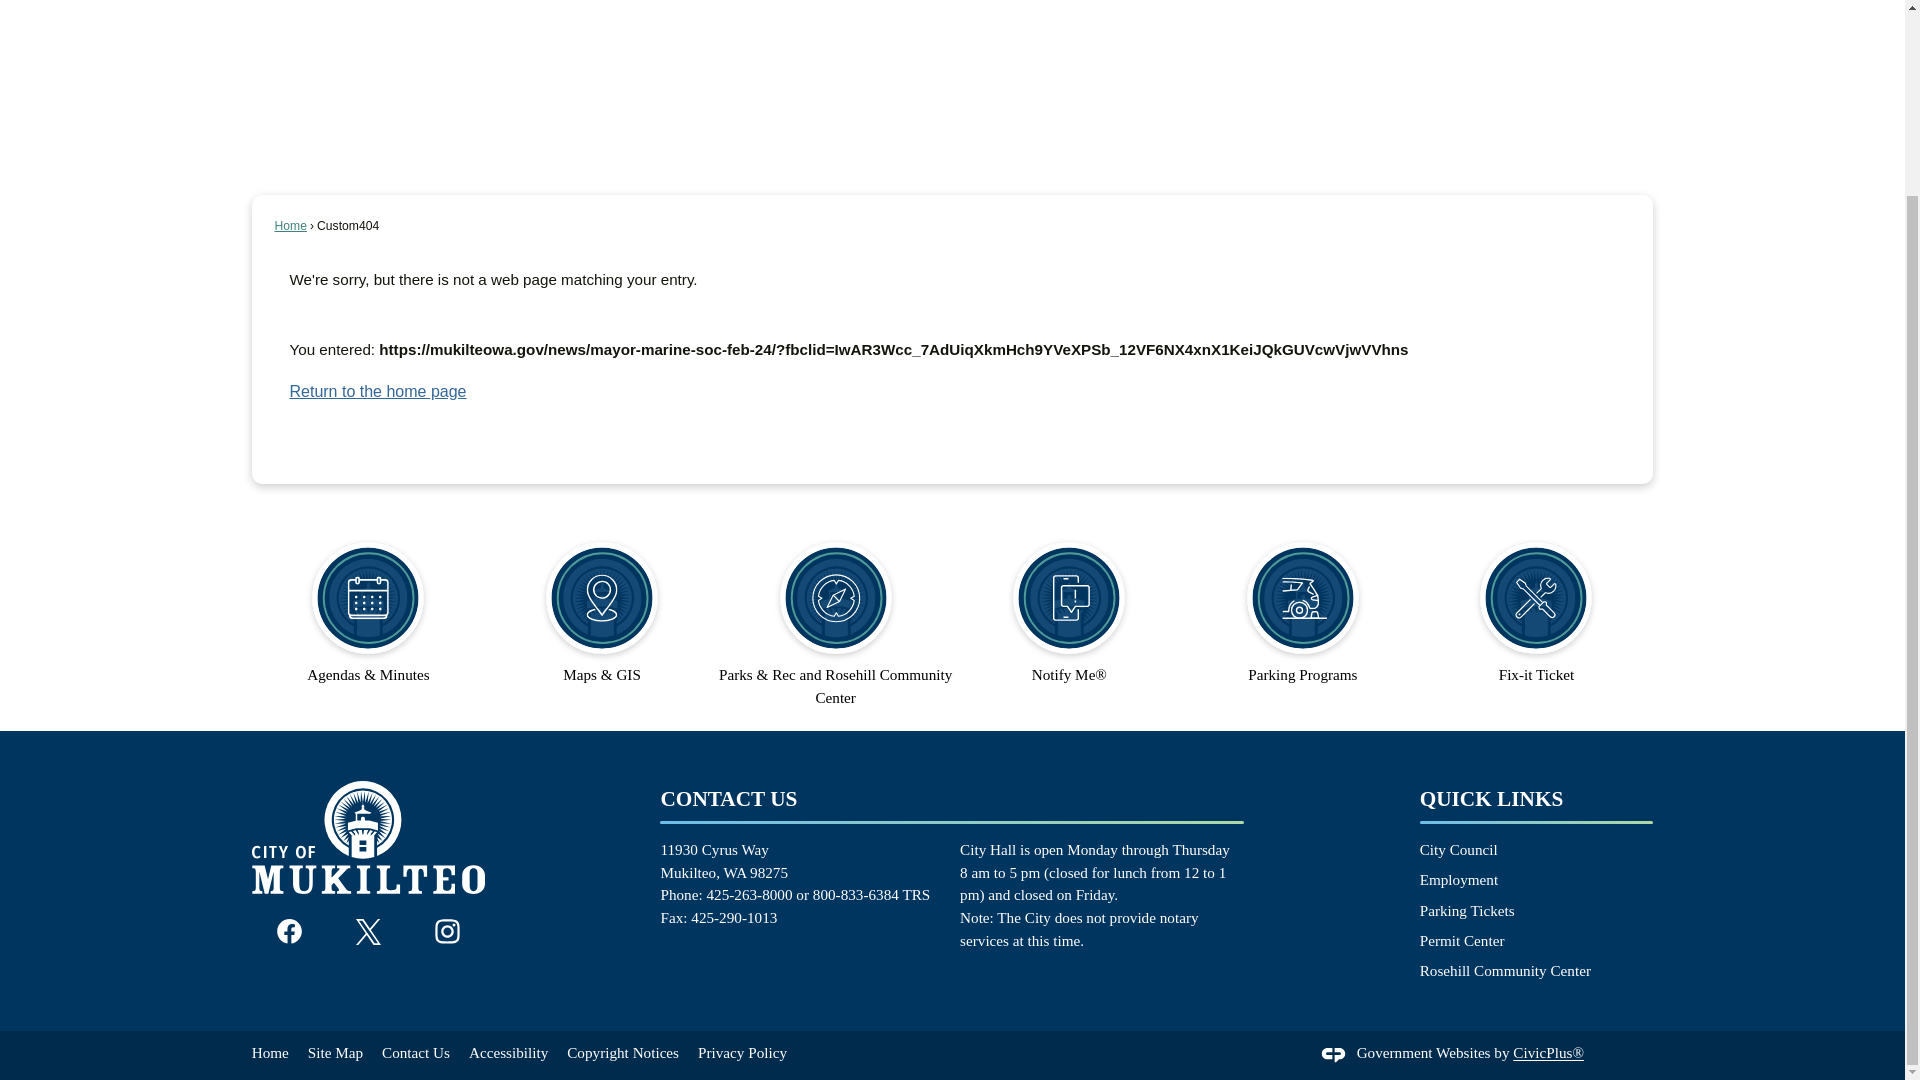 This screenshot has height=1080, width=1920. Describe the element at coordinates (1467, 910) in the screenshot. I see `Parking Tickets` at that location.